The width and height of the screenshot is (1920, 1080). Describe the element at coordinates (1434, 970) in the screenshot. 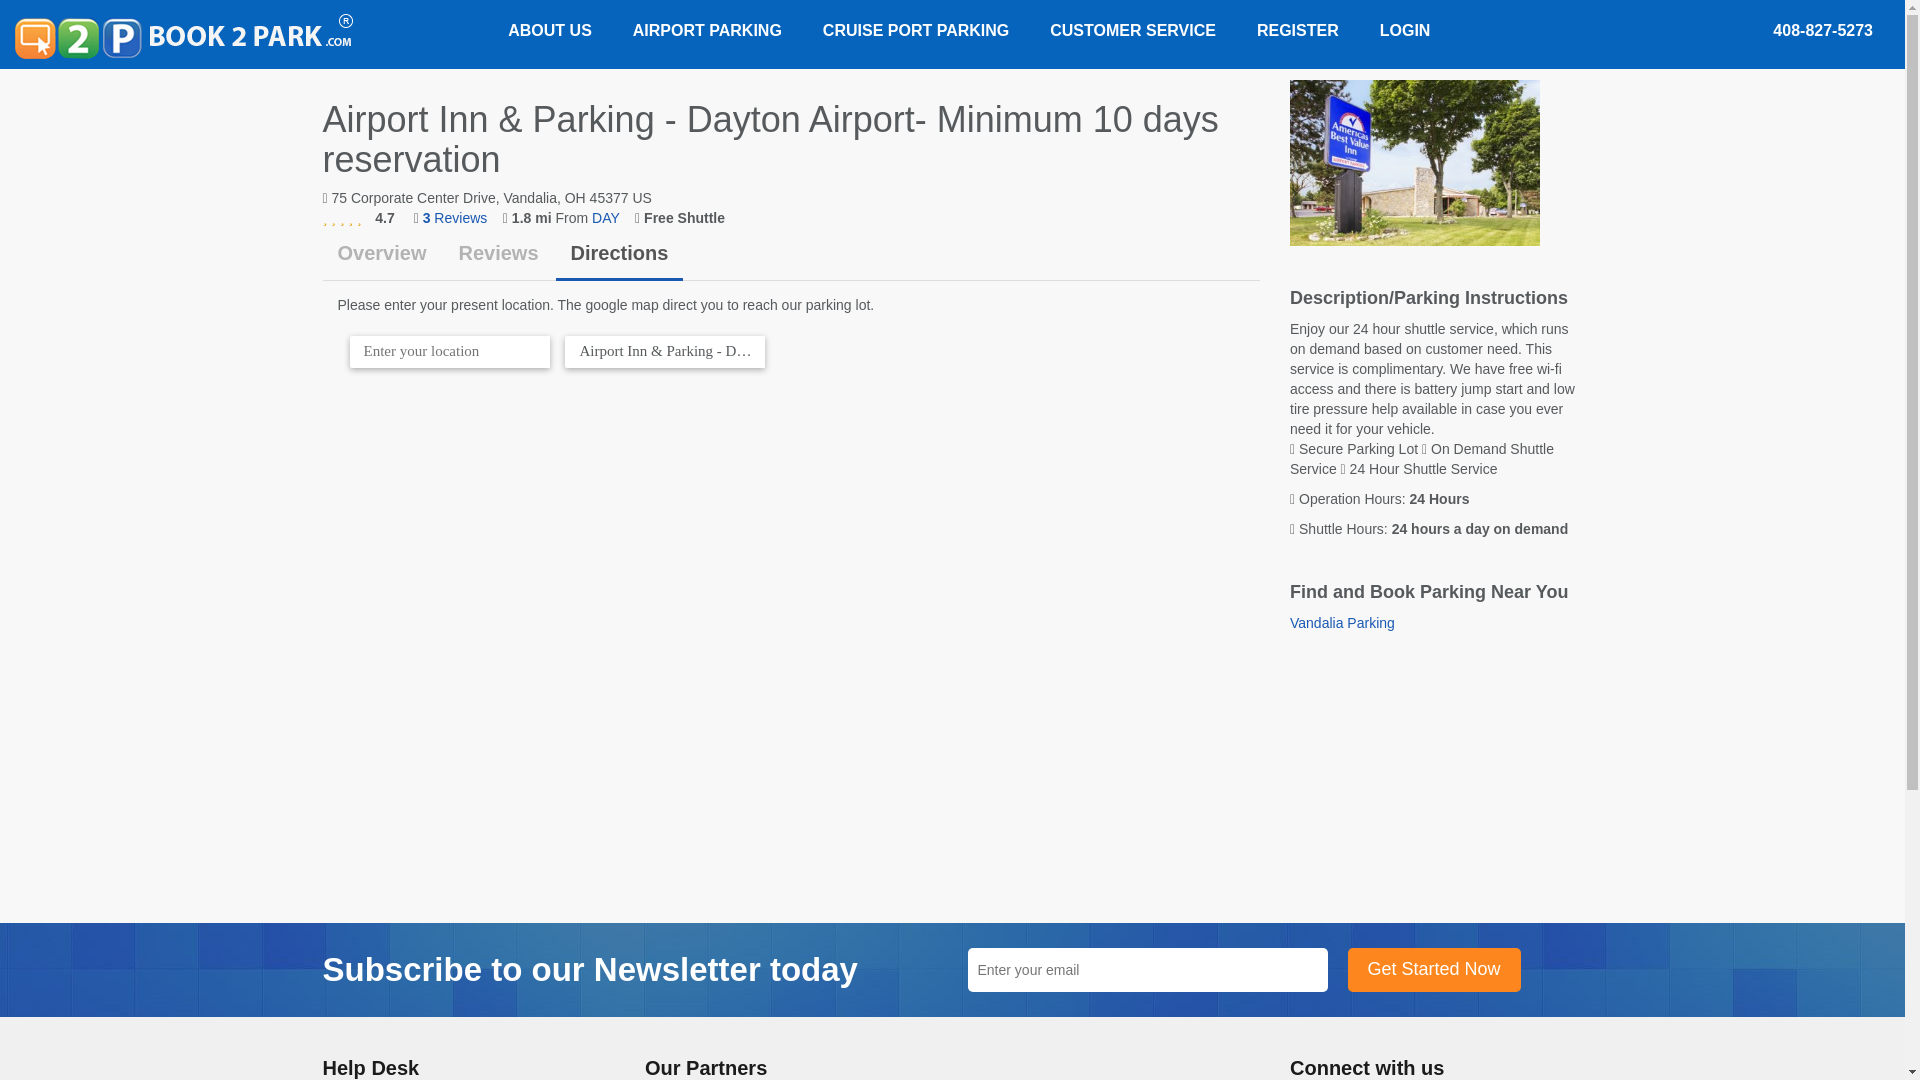

I see `Get Started Now` at that location.